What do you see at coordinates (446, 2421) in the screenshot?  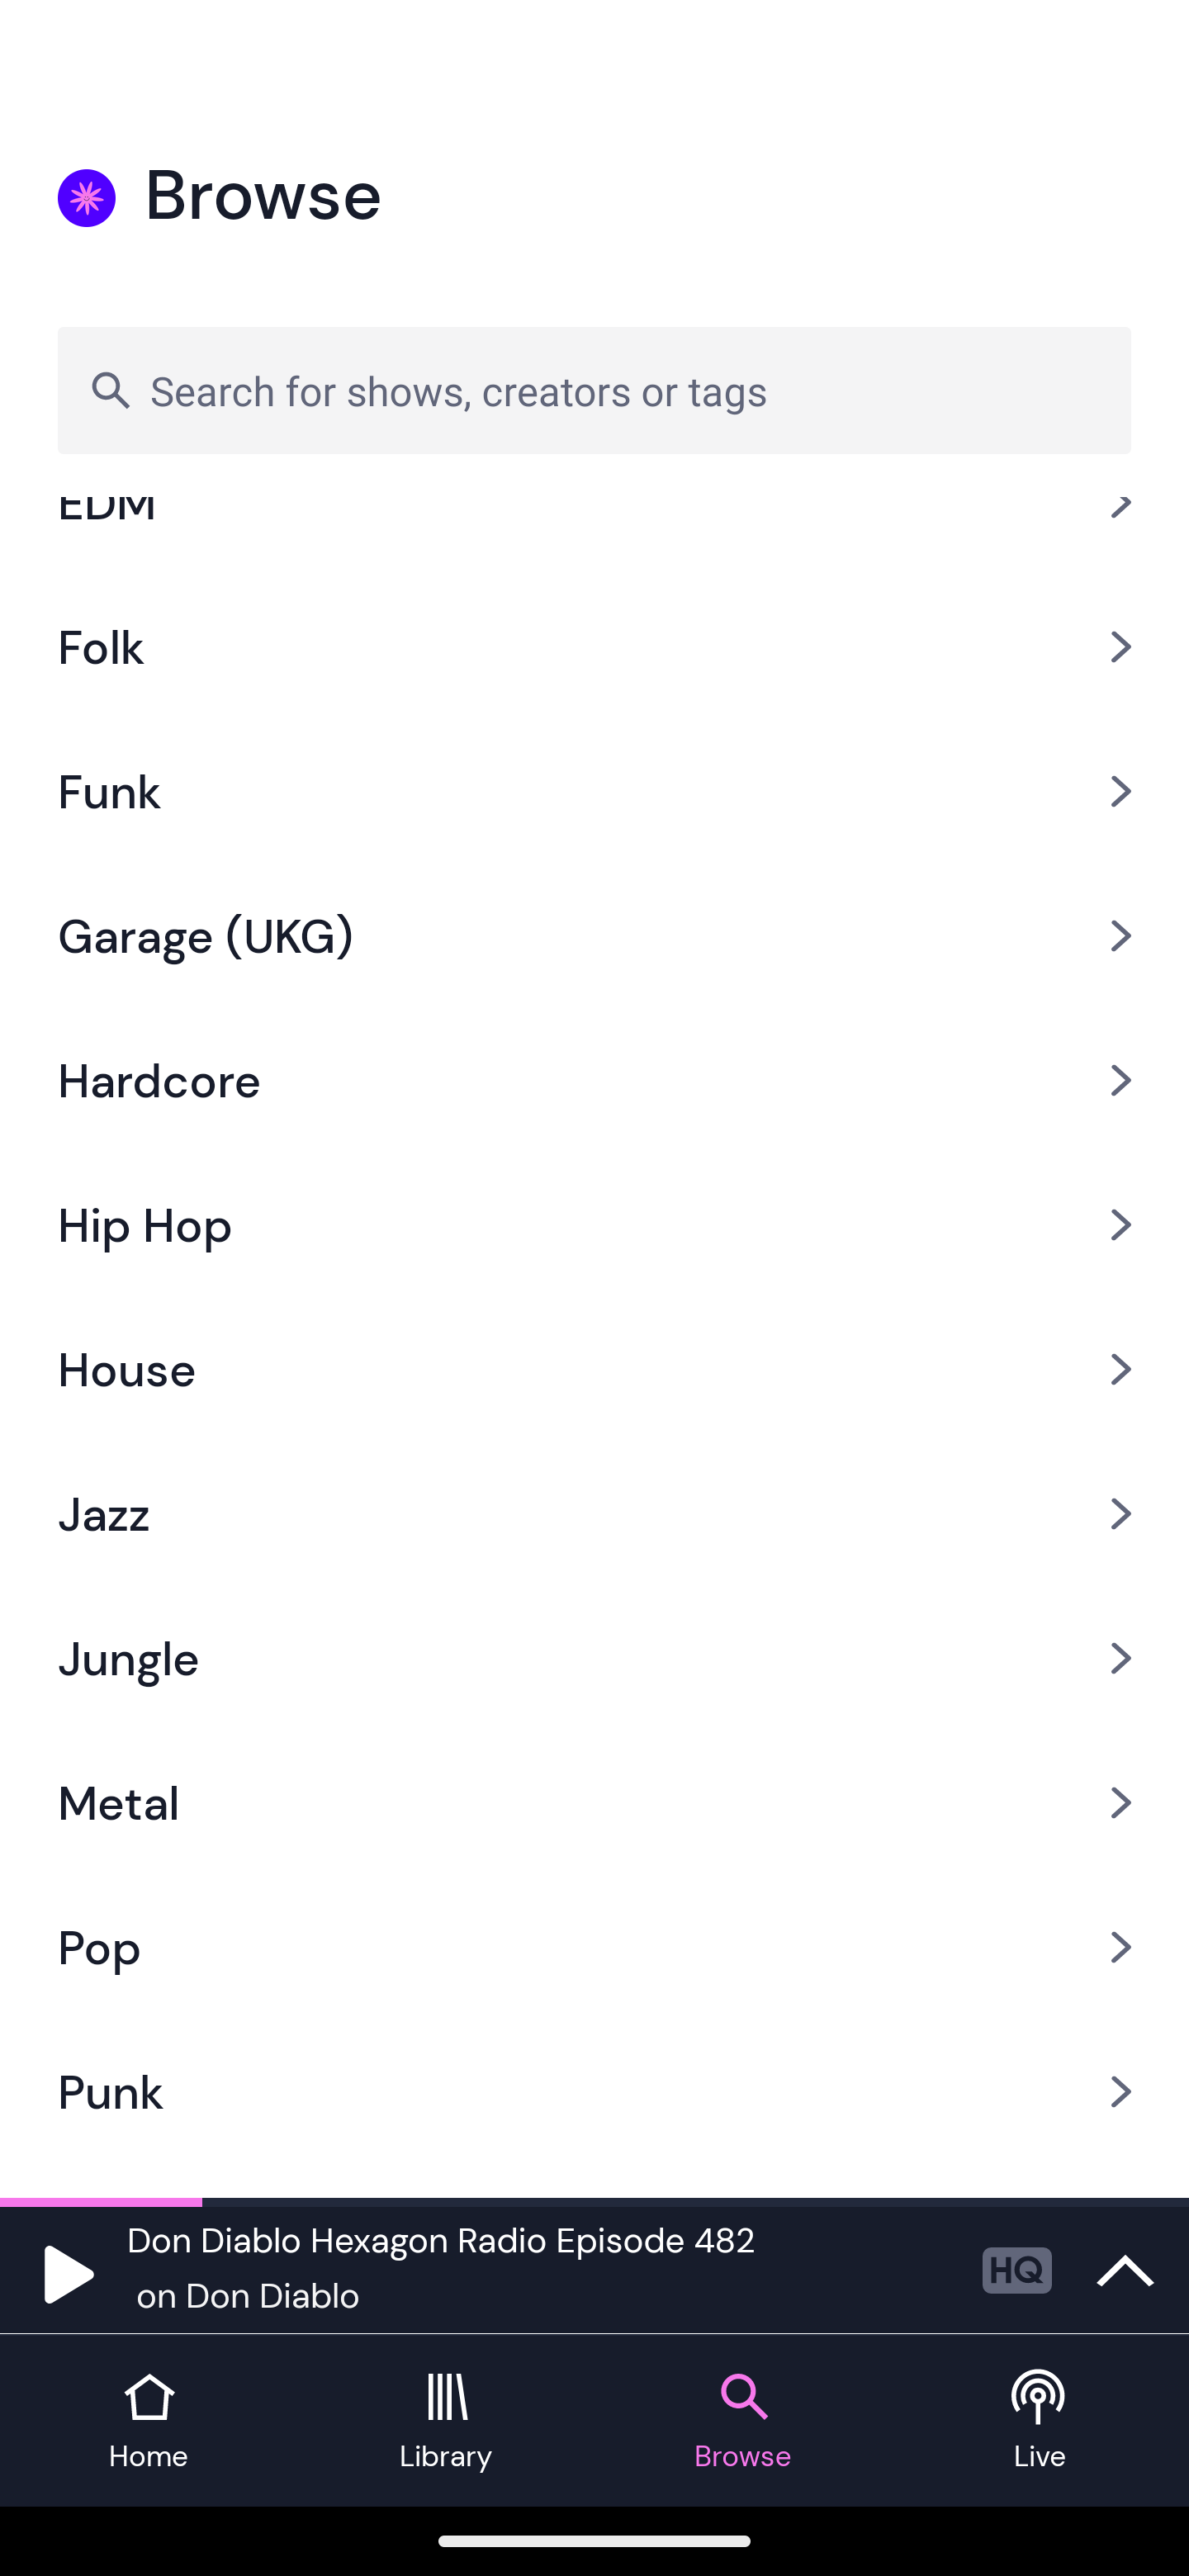 I see `Library tab Library` at bounding box center [446, 2421].